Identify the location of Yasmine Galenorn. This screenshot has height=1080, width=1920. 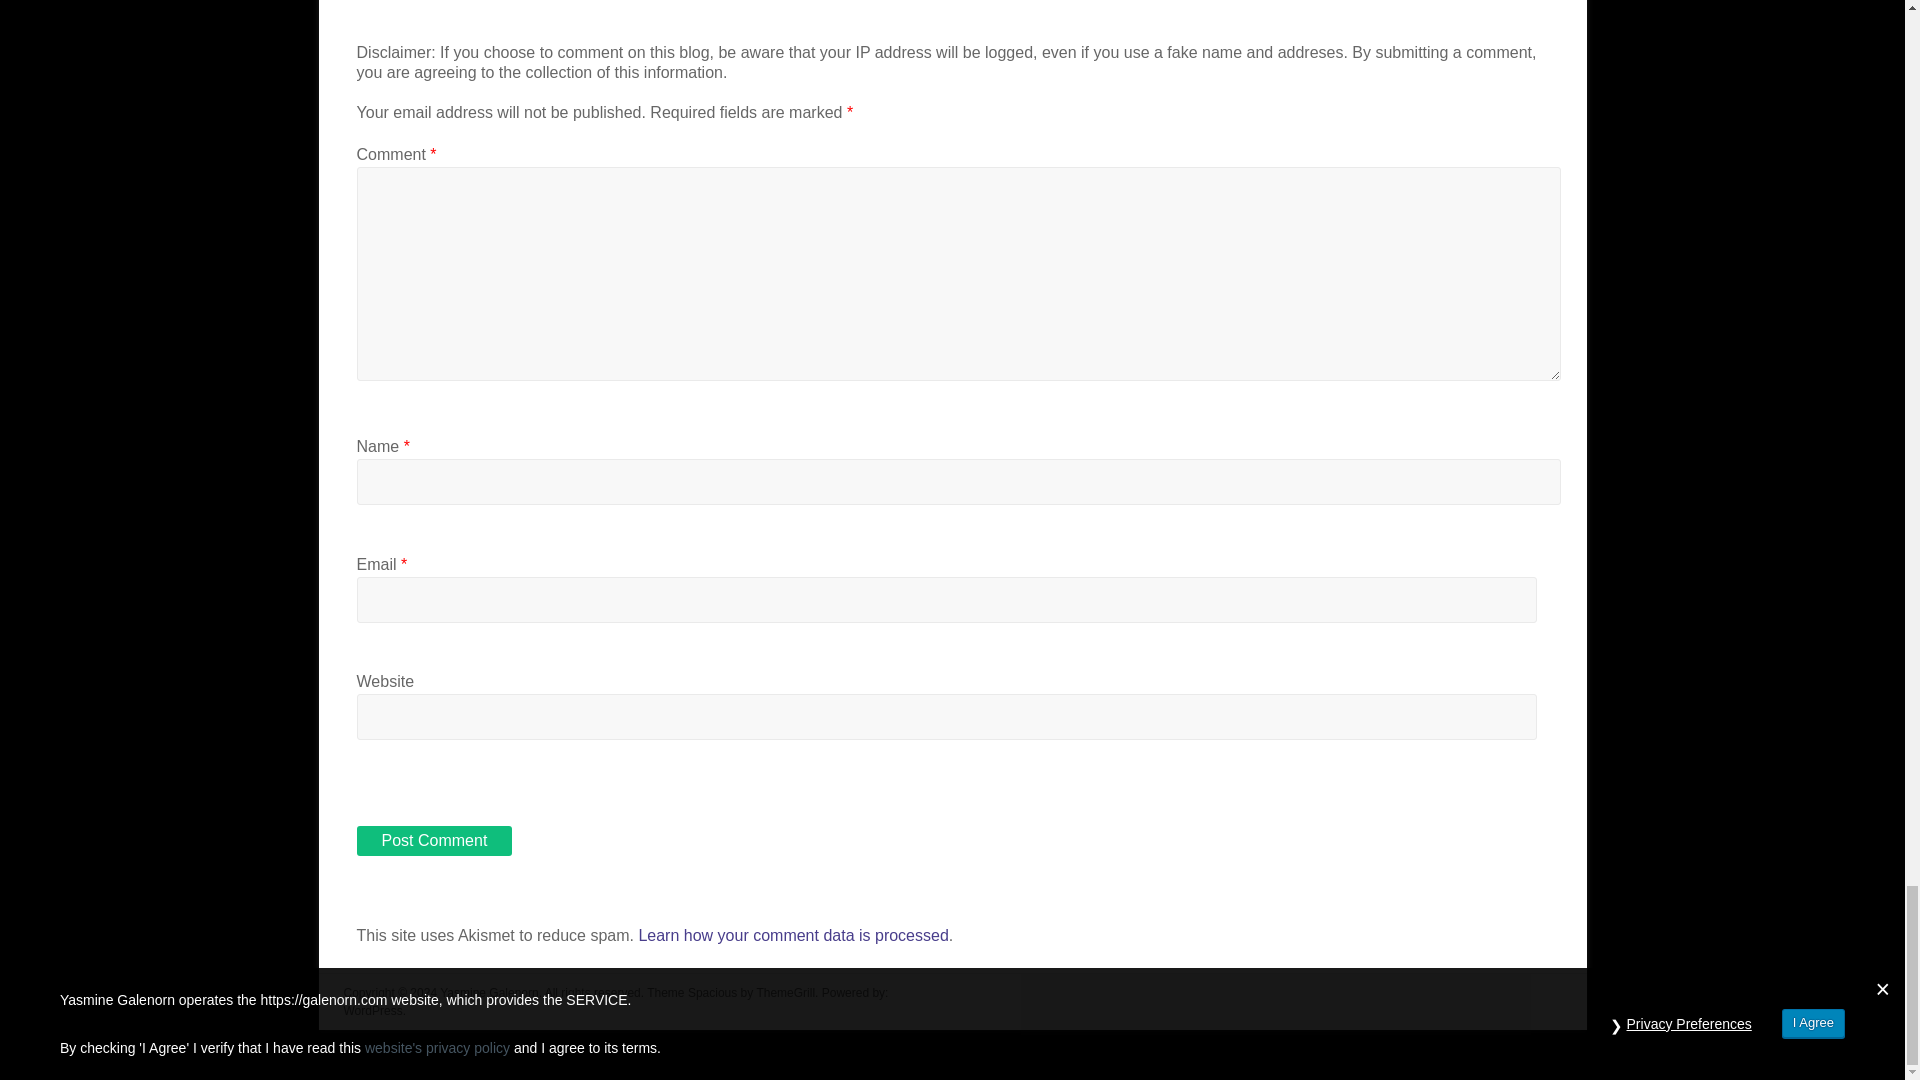
(489, 993).